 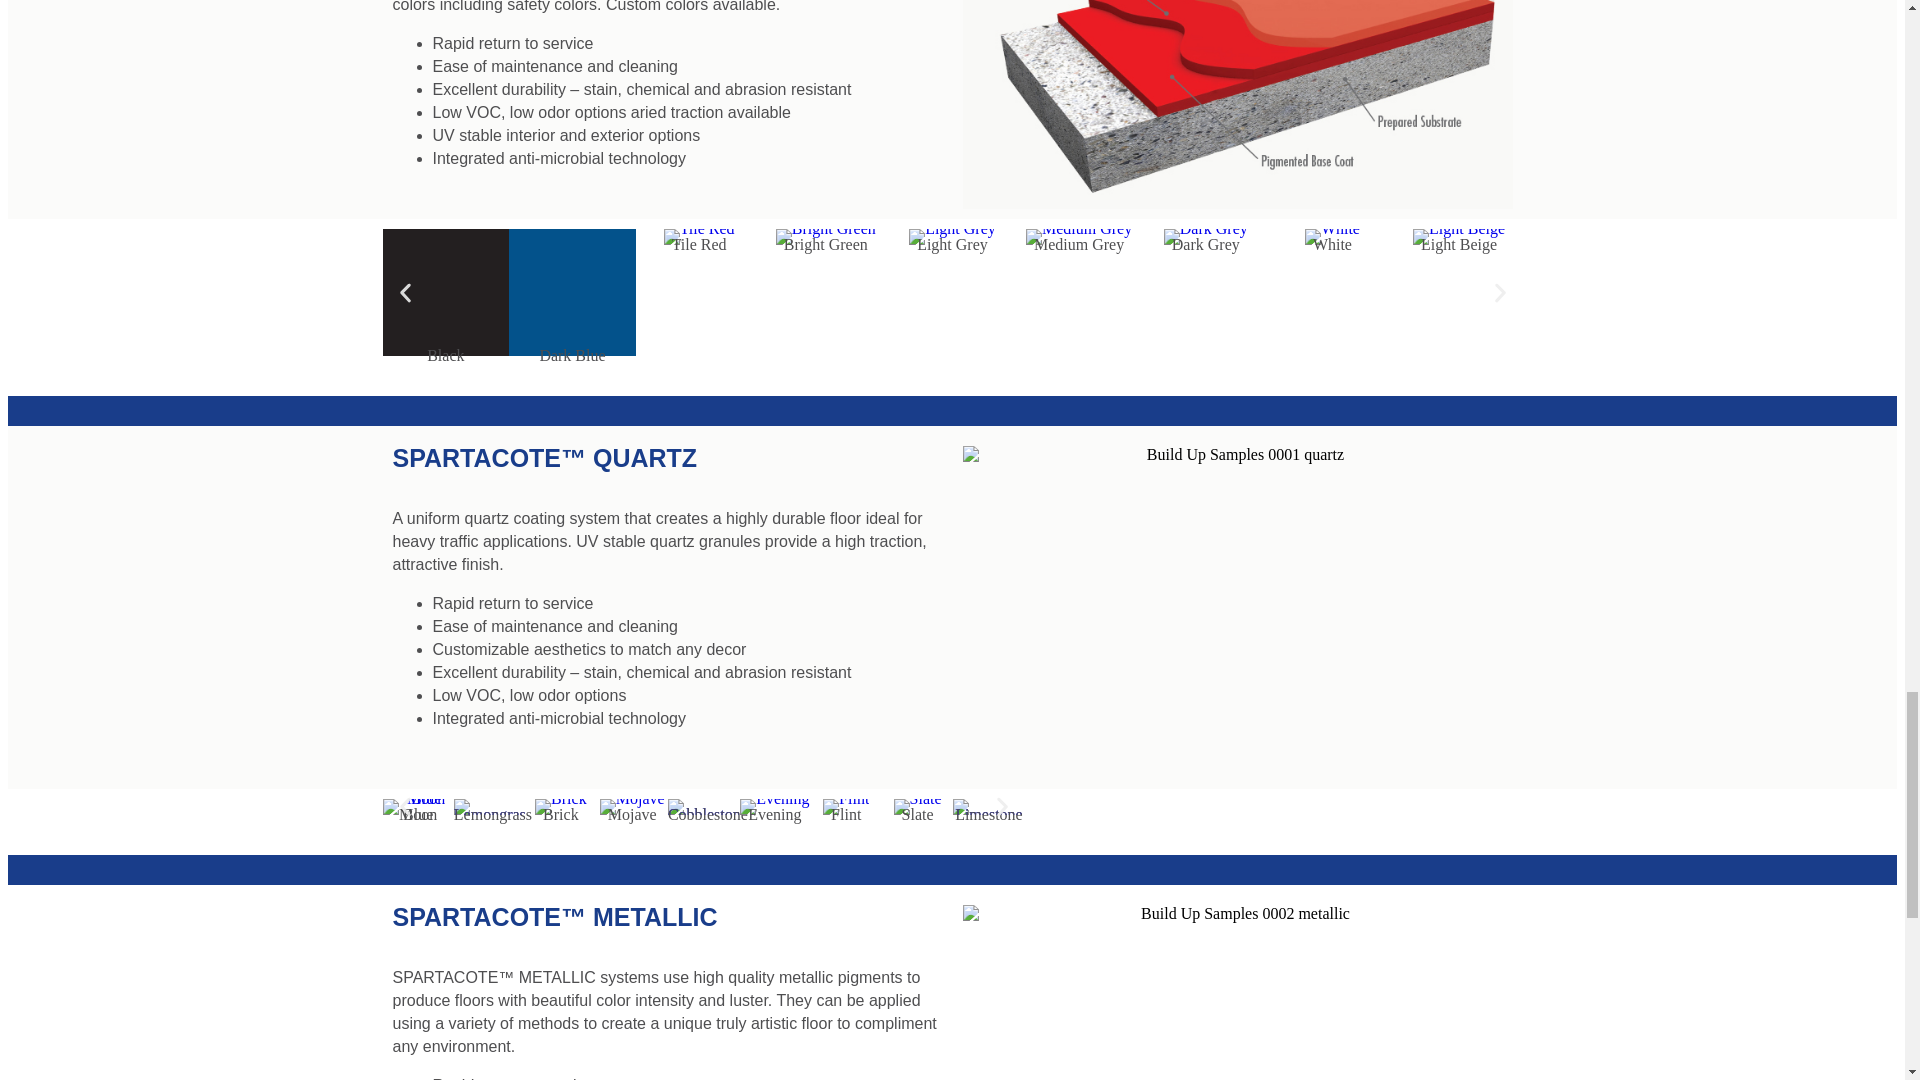 What do you see at coordinates (774, 807) in the screenshot?
I see `Evening` at bounding box center [774, 807].